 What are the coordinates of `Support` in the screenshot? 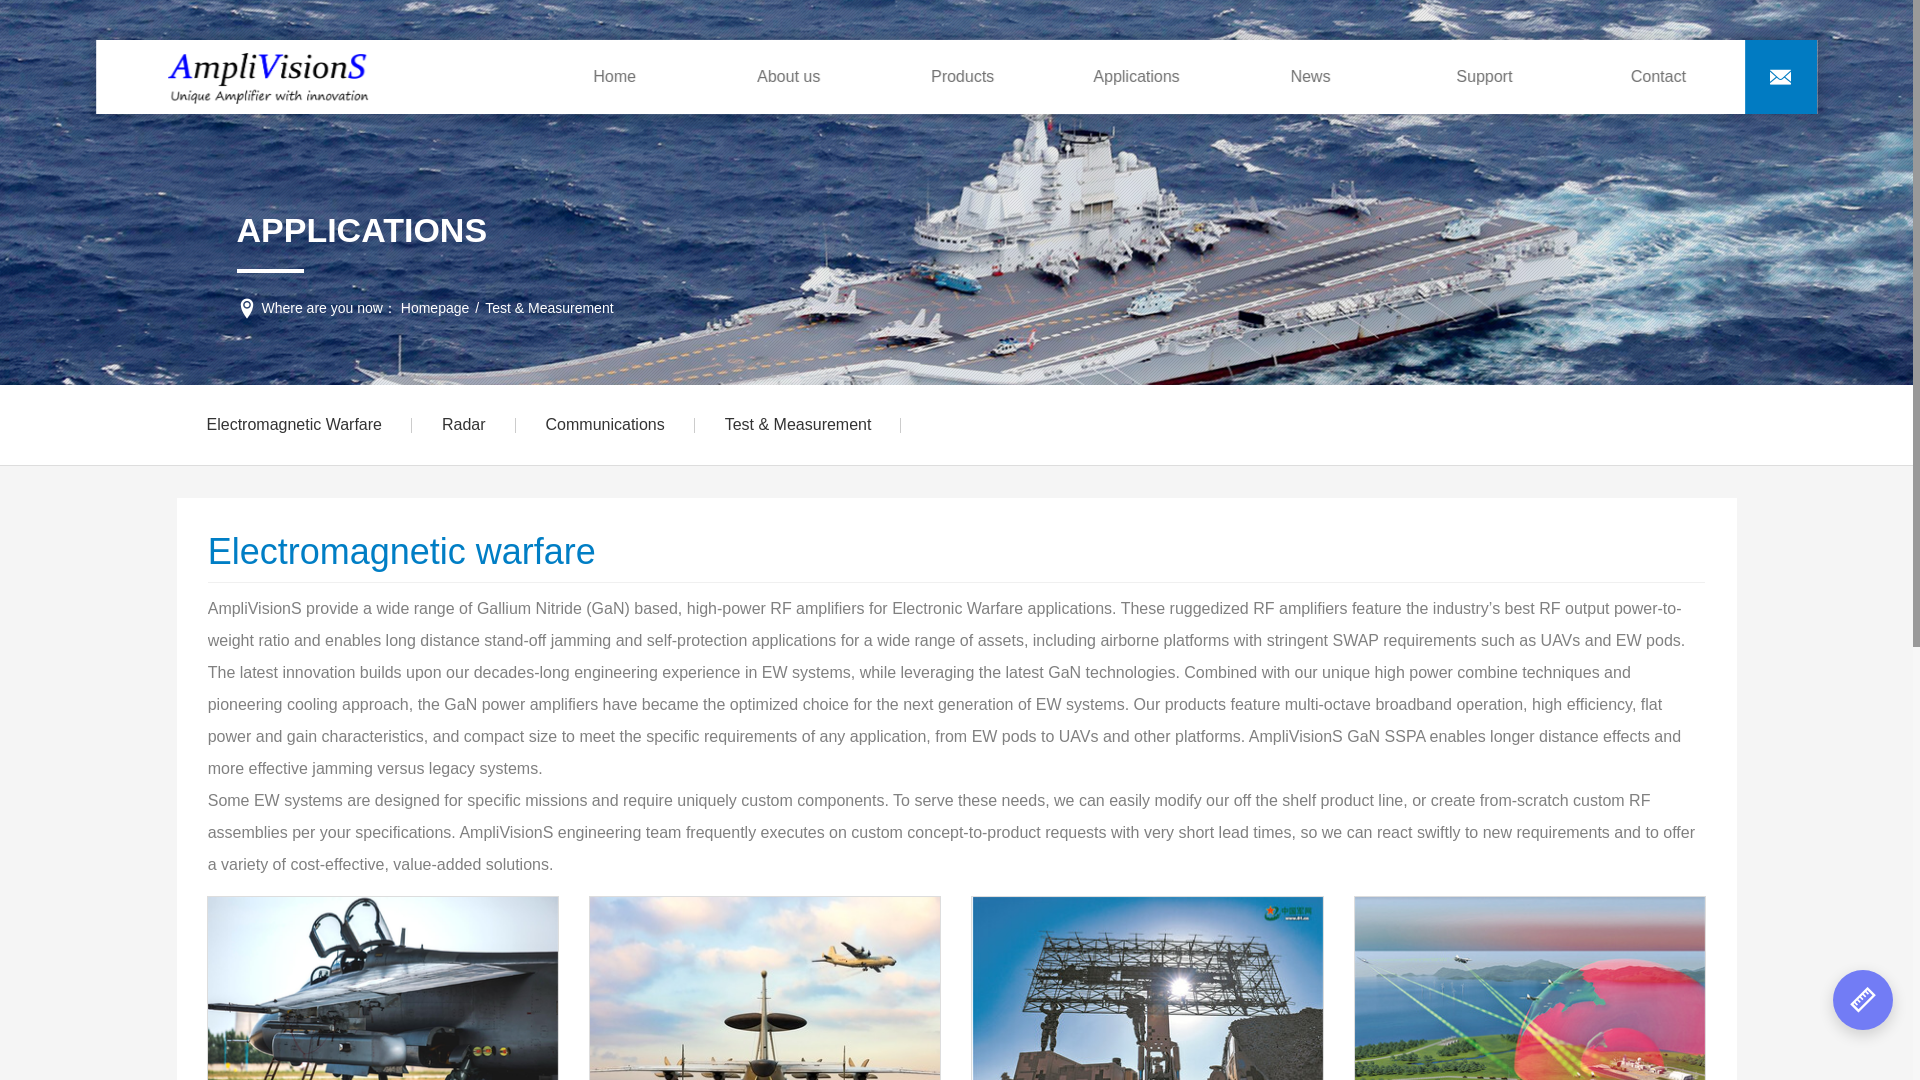 It's located at (1484, 76).